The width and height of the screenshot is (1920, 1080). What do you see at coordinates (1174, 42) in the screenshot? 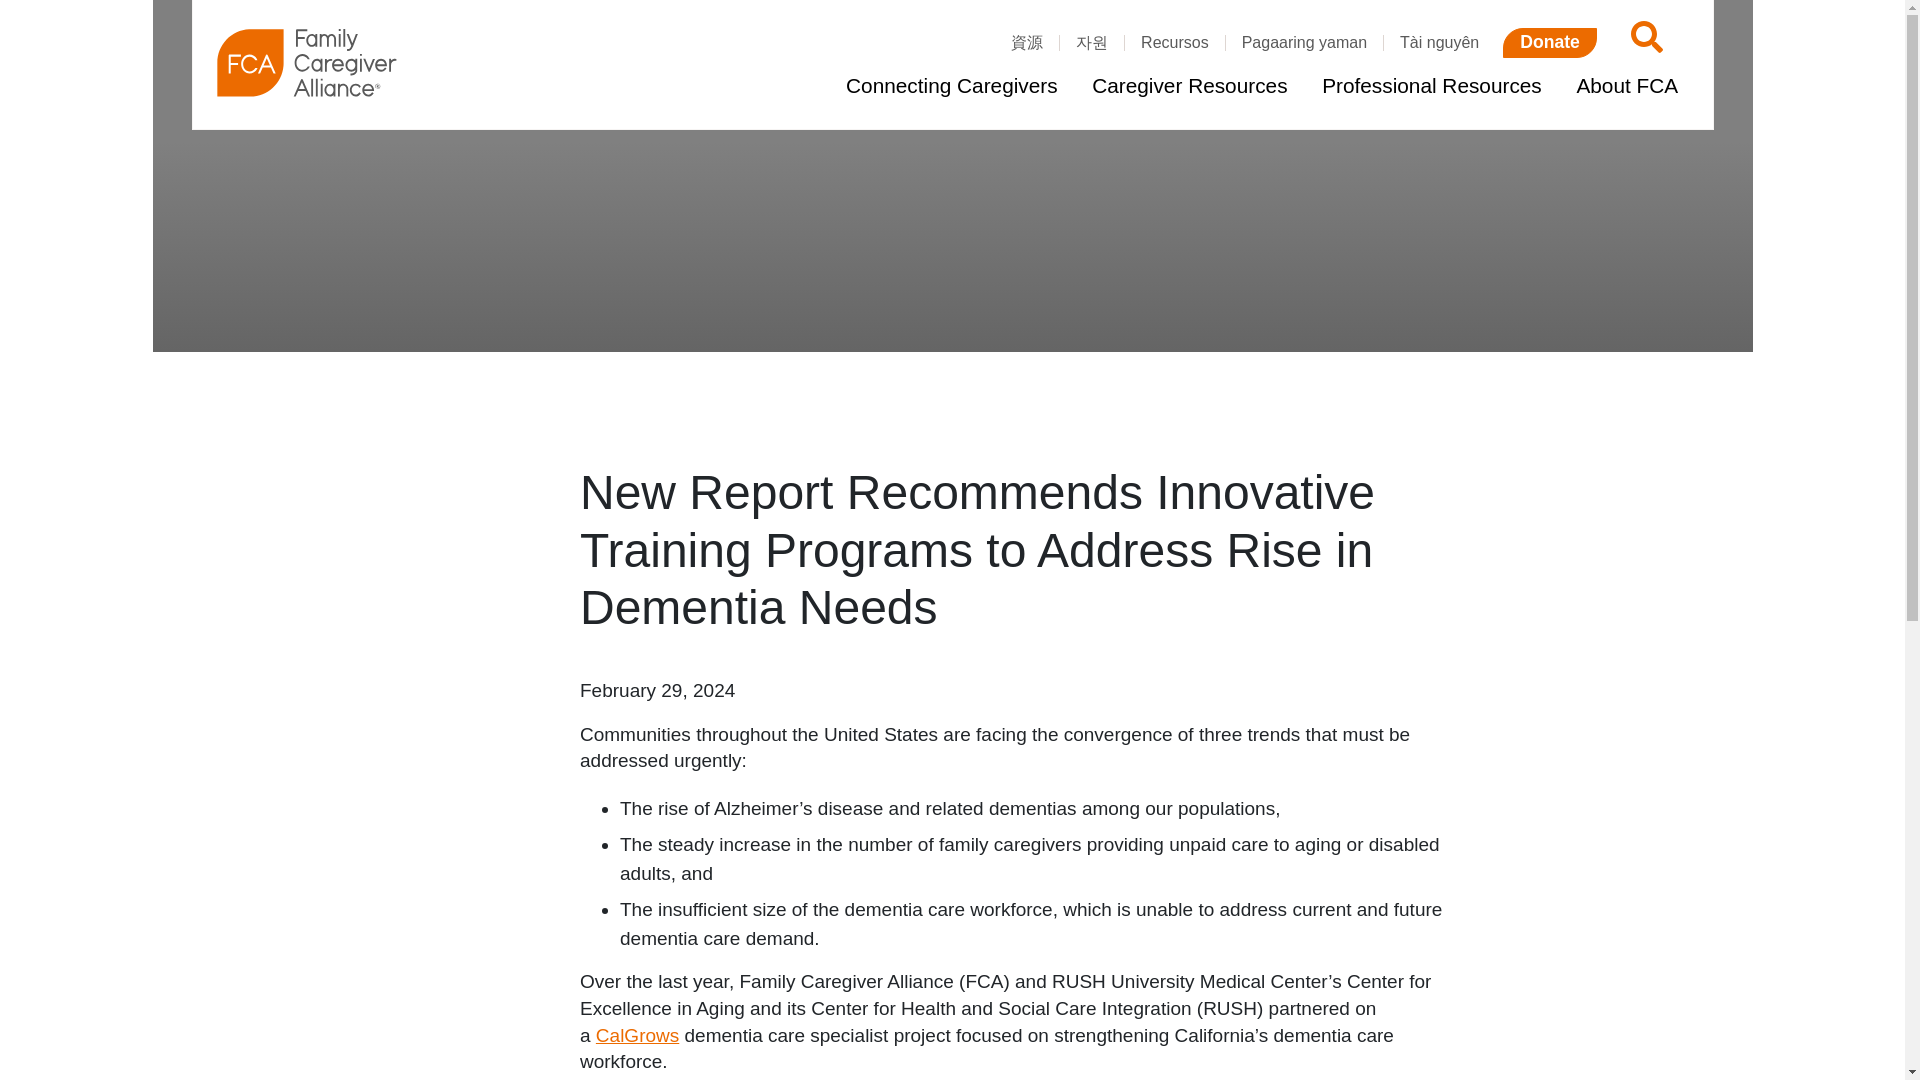
I see `Recursos` at bounding box center [1174, 42].